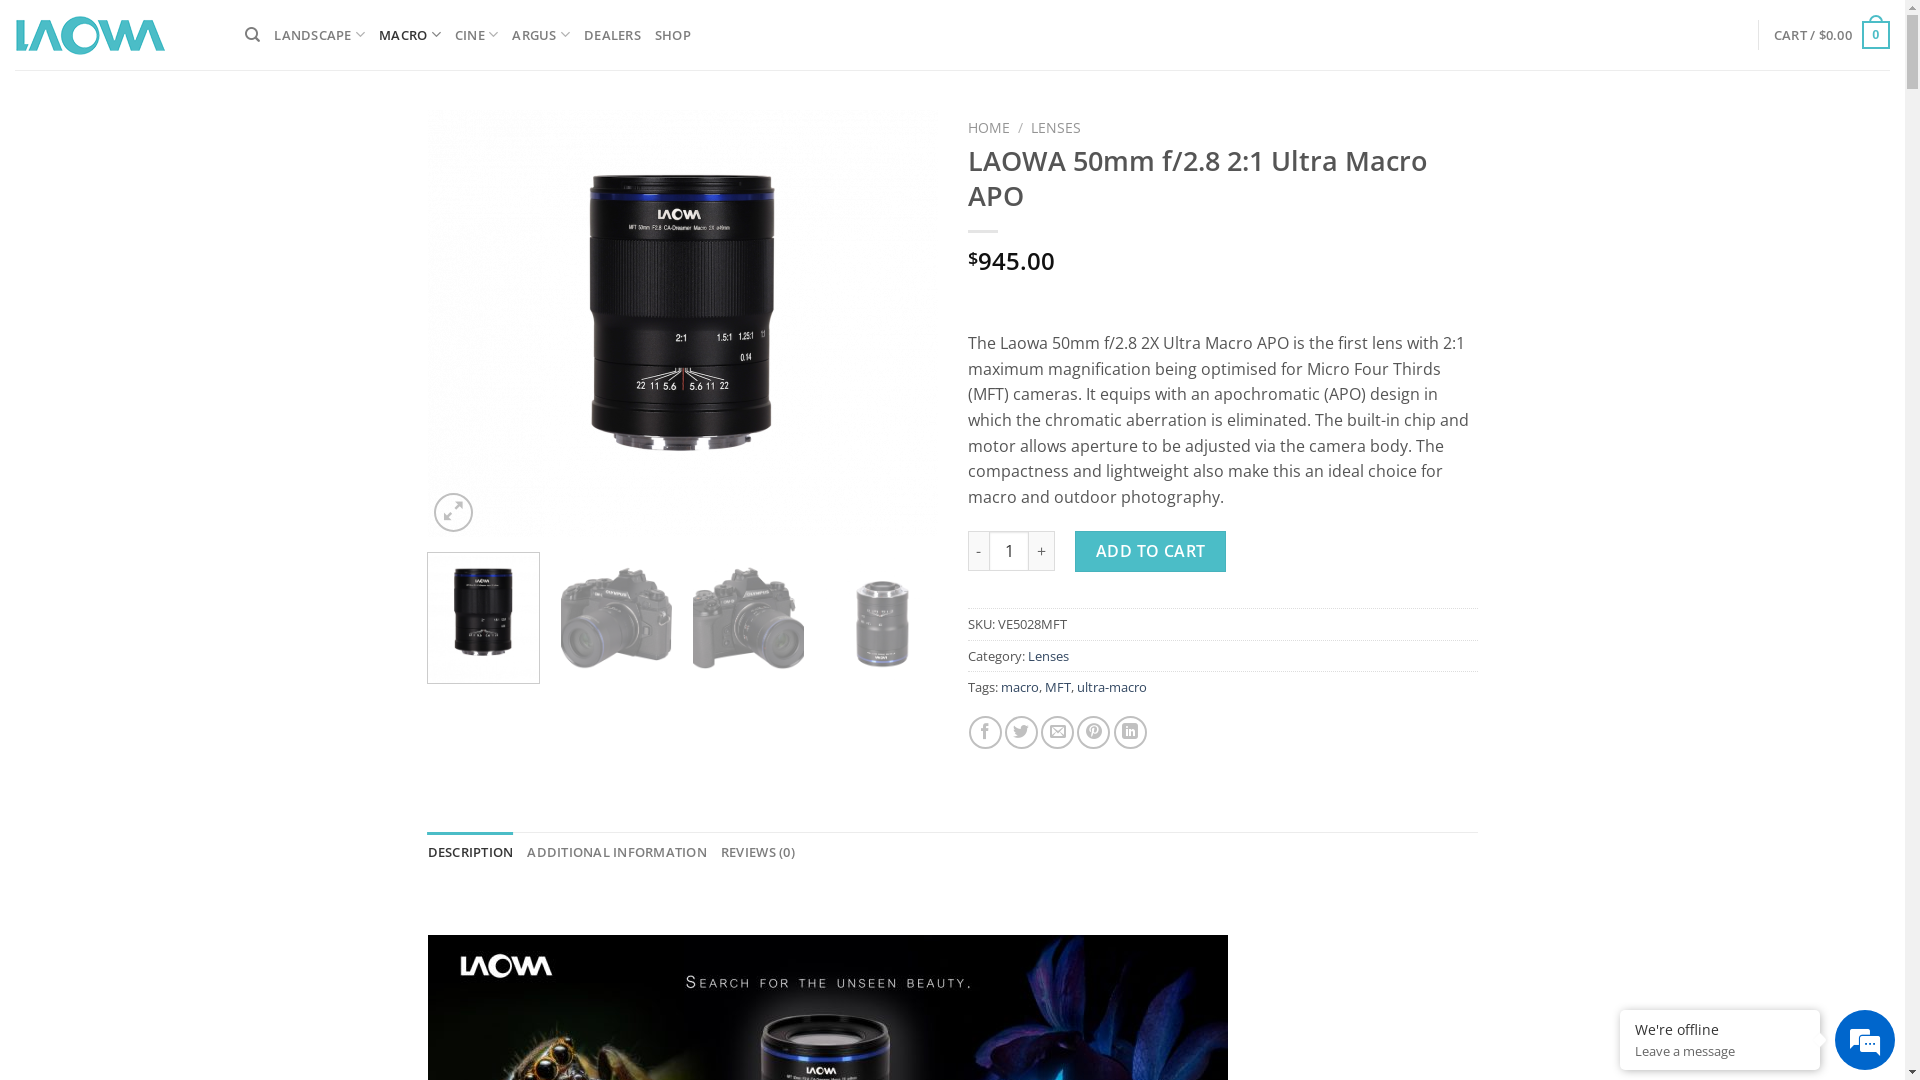 Image resolution: width=1920 pixels, height=1080 pixels. I want to click on ARGUS, so click(541, 34).